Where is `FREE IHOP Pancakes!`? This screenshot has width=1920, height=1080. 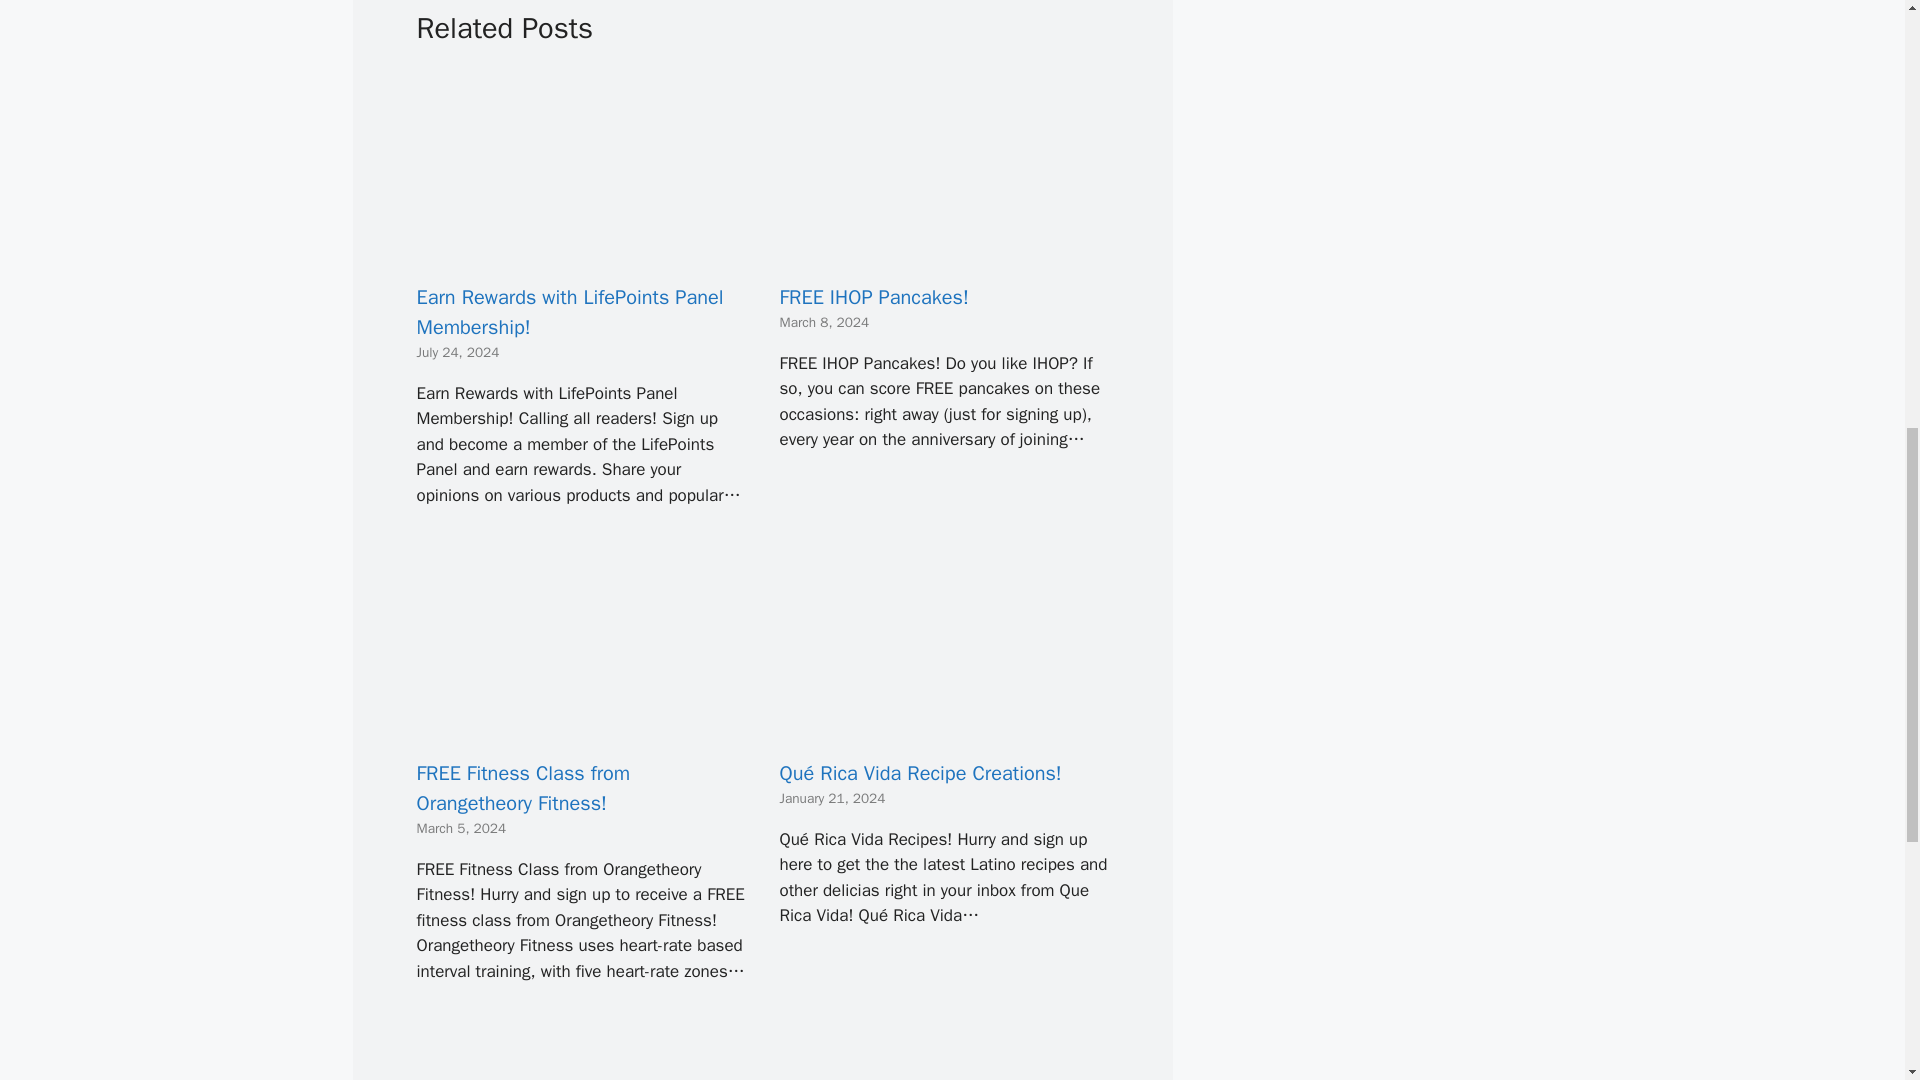 FREE IHOP Pancakes! is located at coordinates (944, 253).